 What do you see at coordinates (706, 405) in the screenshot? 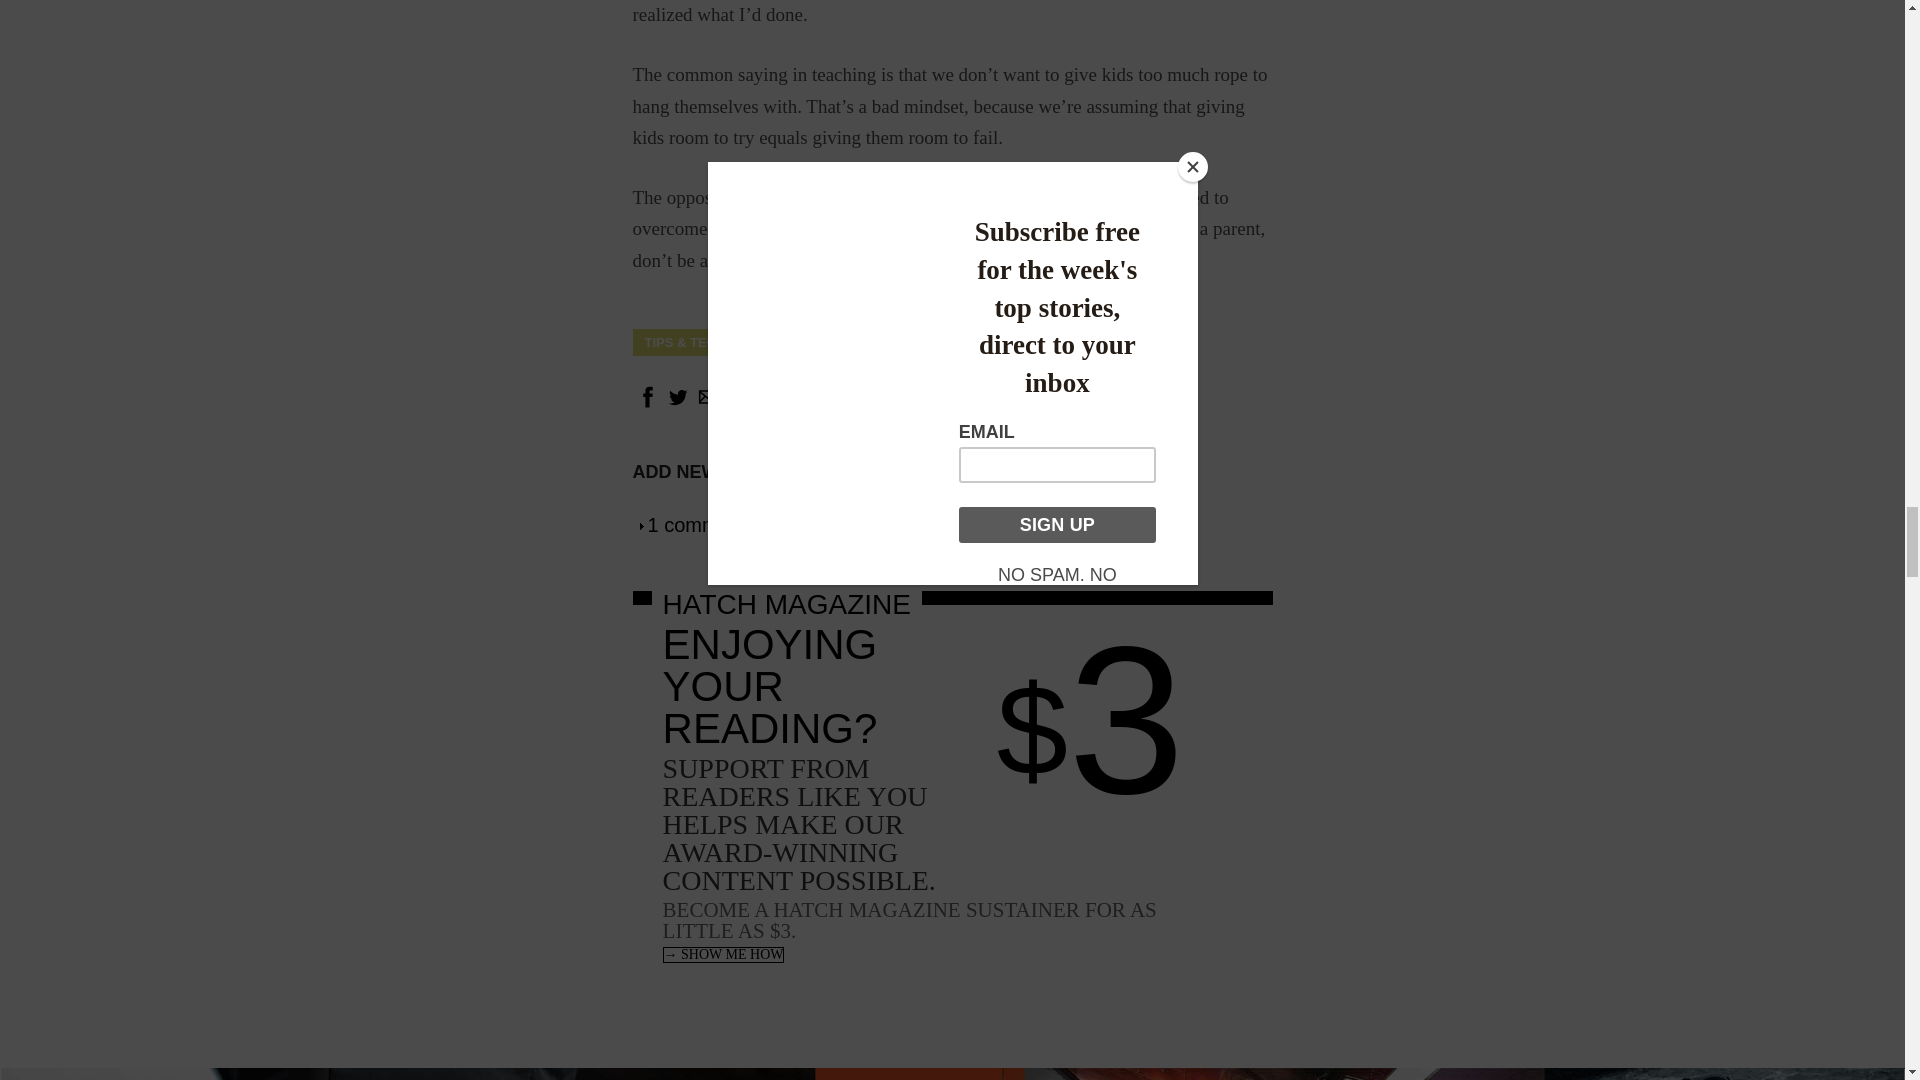
I see `YOUTH FLY FISHING` at bounding box center [706, 405].